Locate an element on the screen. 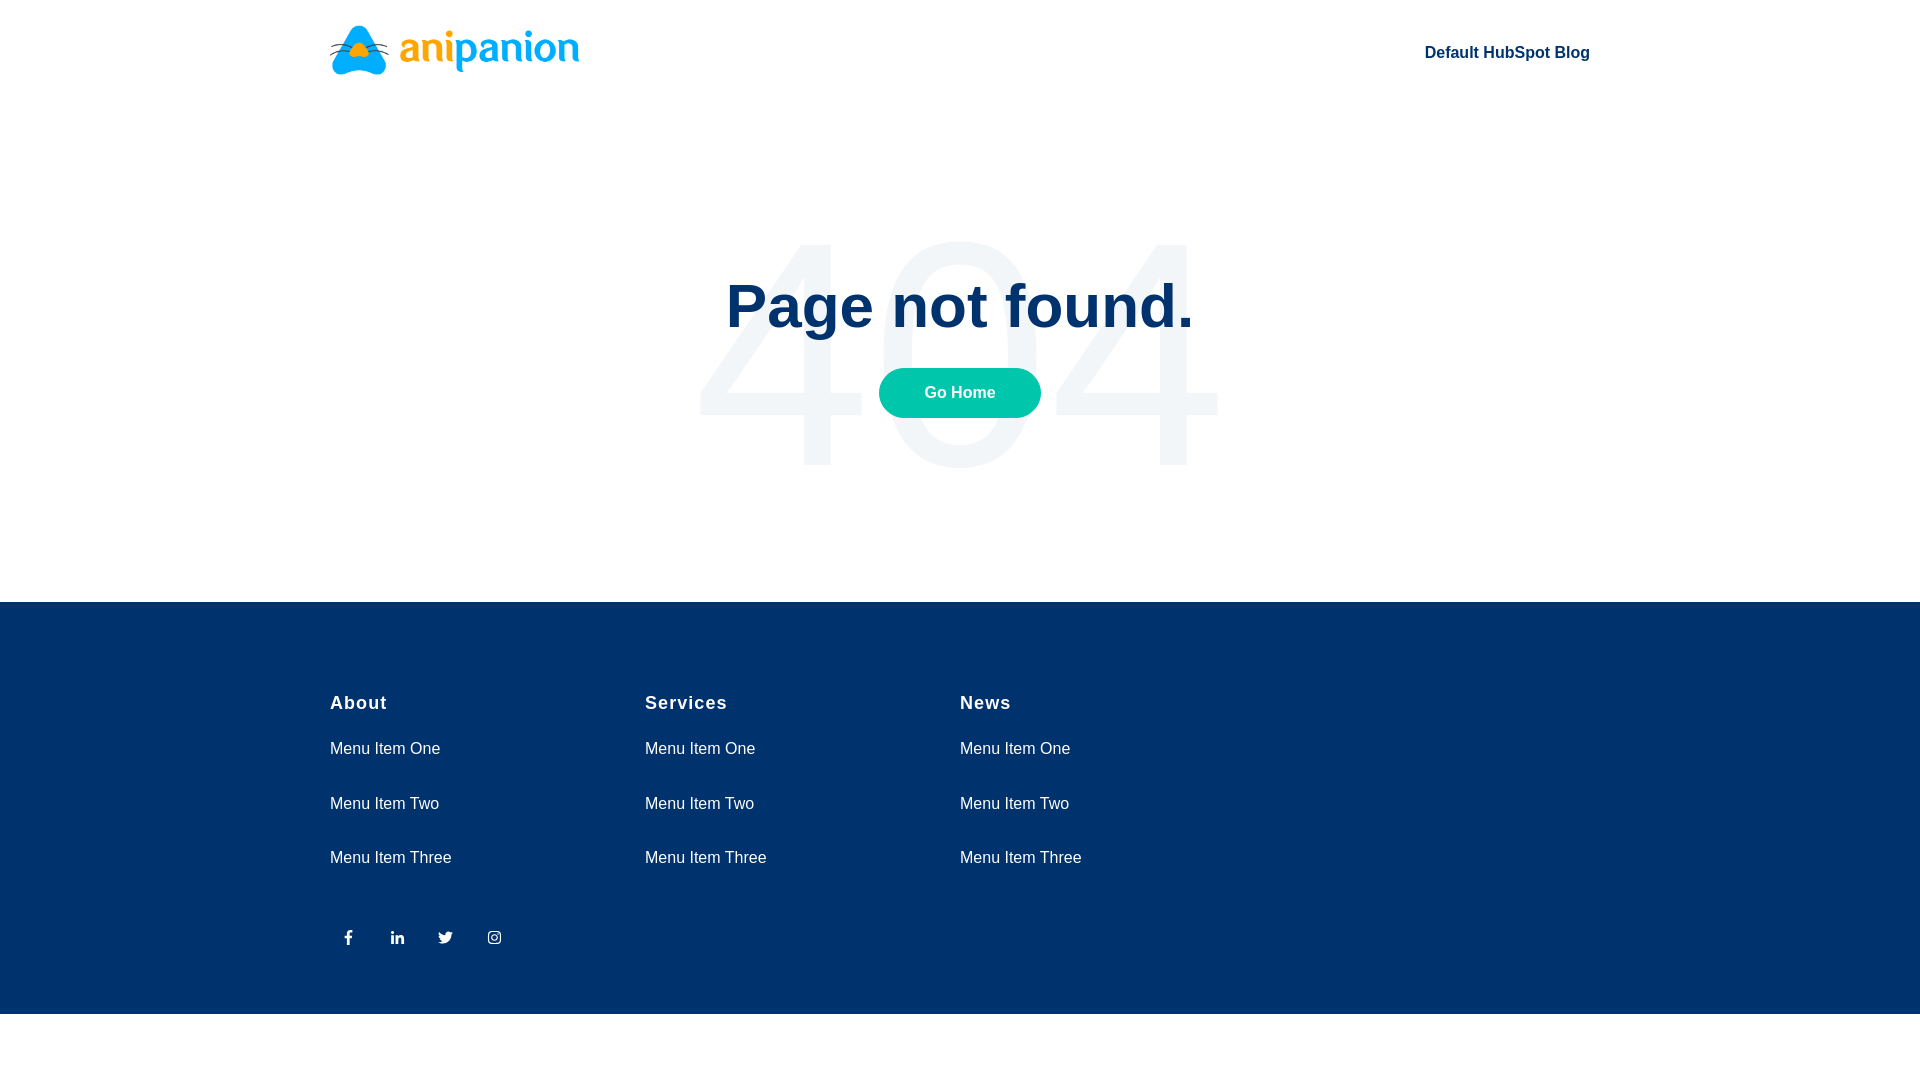  Menu Item Three is located at coordinates (1021, 857).